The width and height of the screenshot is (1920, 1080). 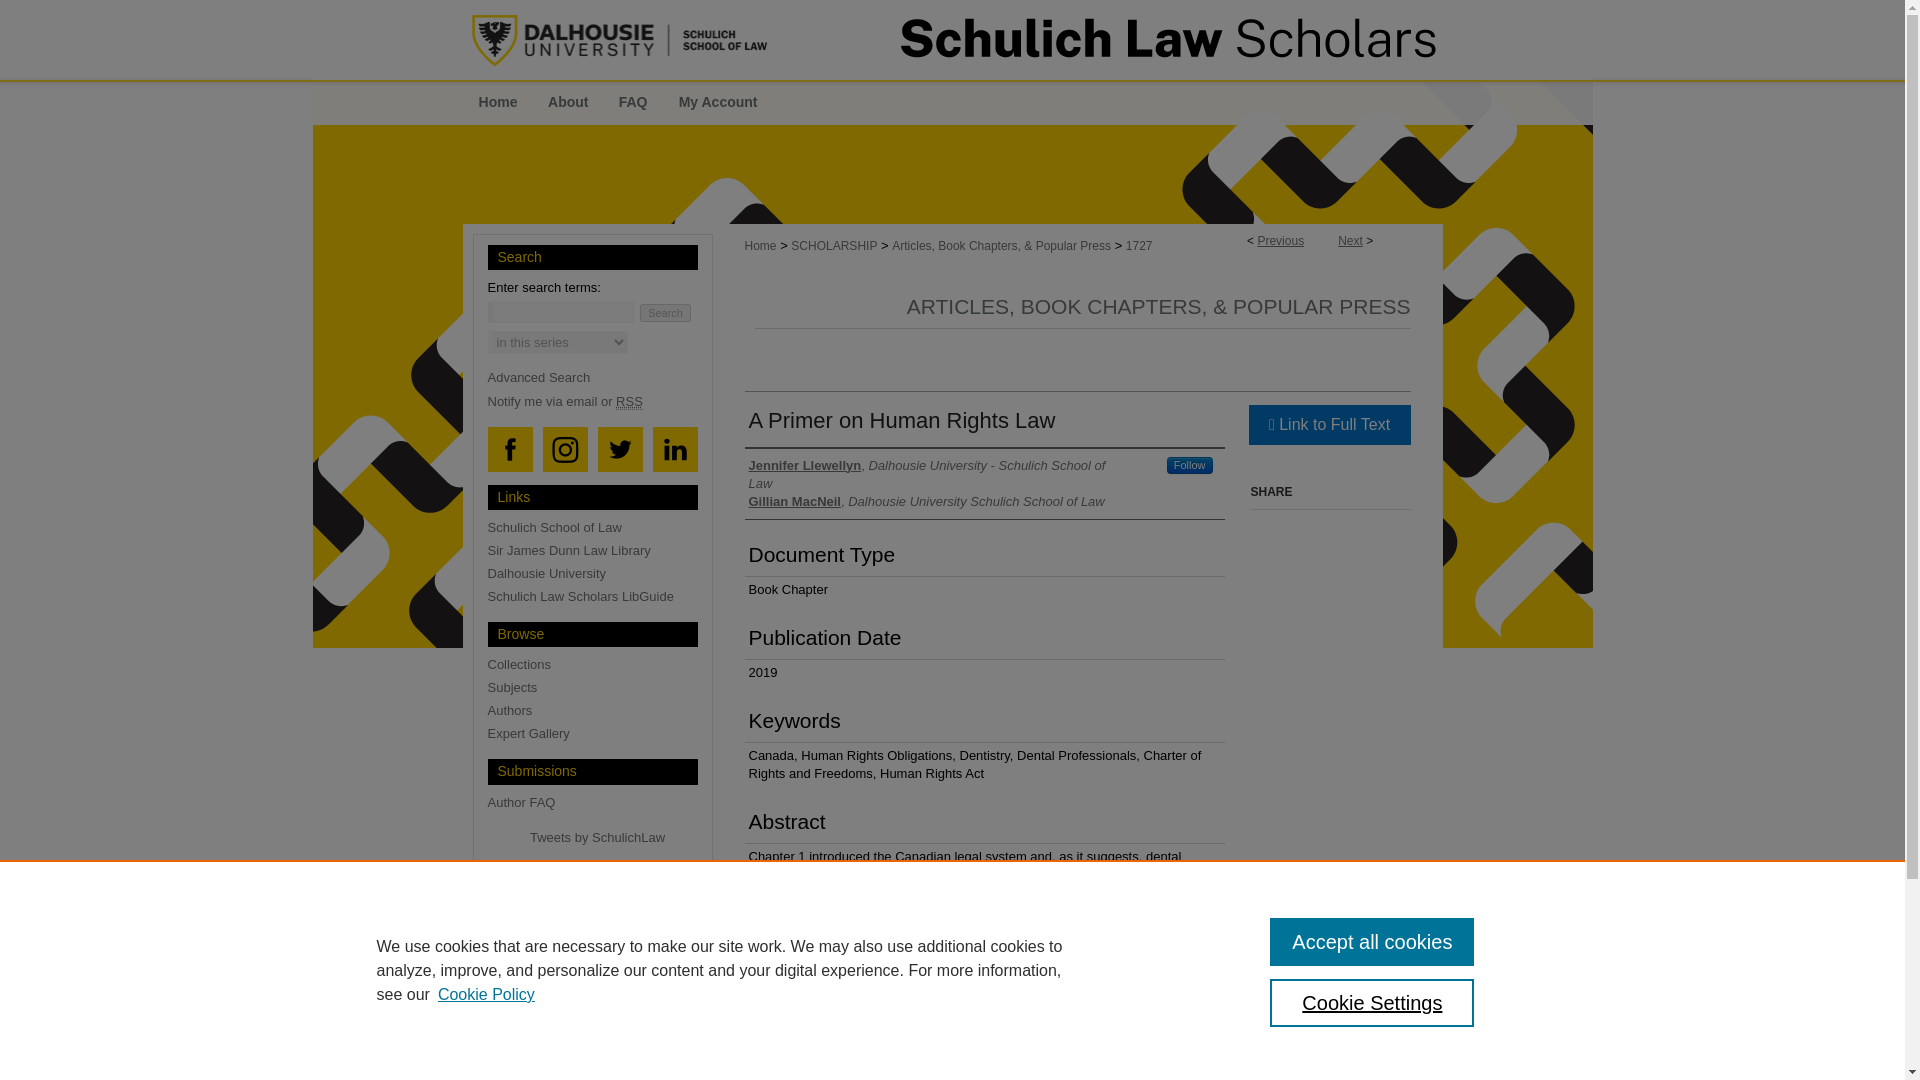 What do you see at coordinates (633, 102) in the screenshot?
I see `FAQ` at bounding box center [633, 102].